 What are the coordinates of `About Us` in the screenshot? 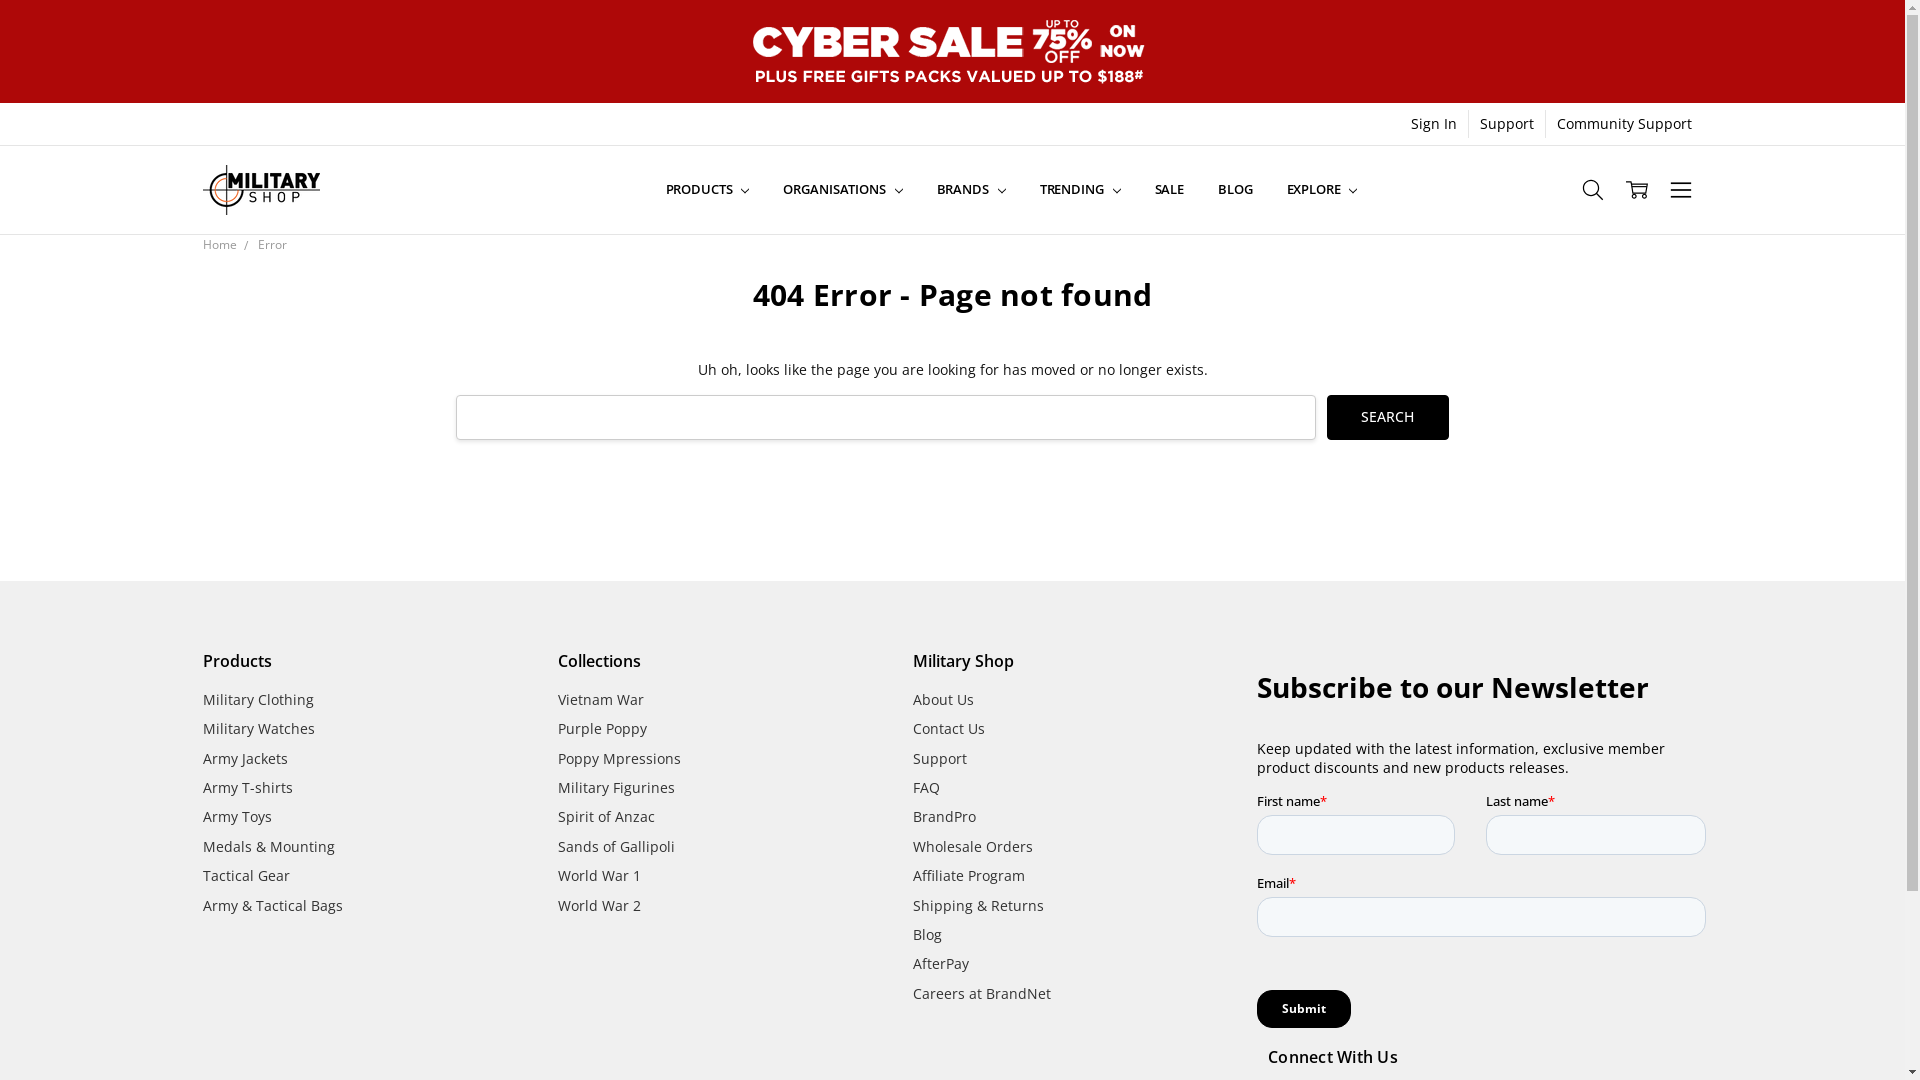 It's located at (944, 700).